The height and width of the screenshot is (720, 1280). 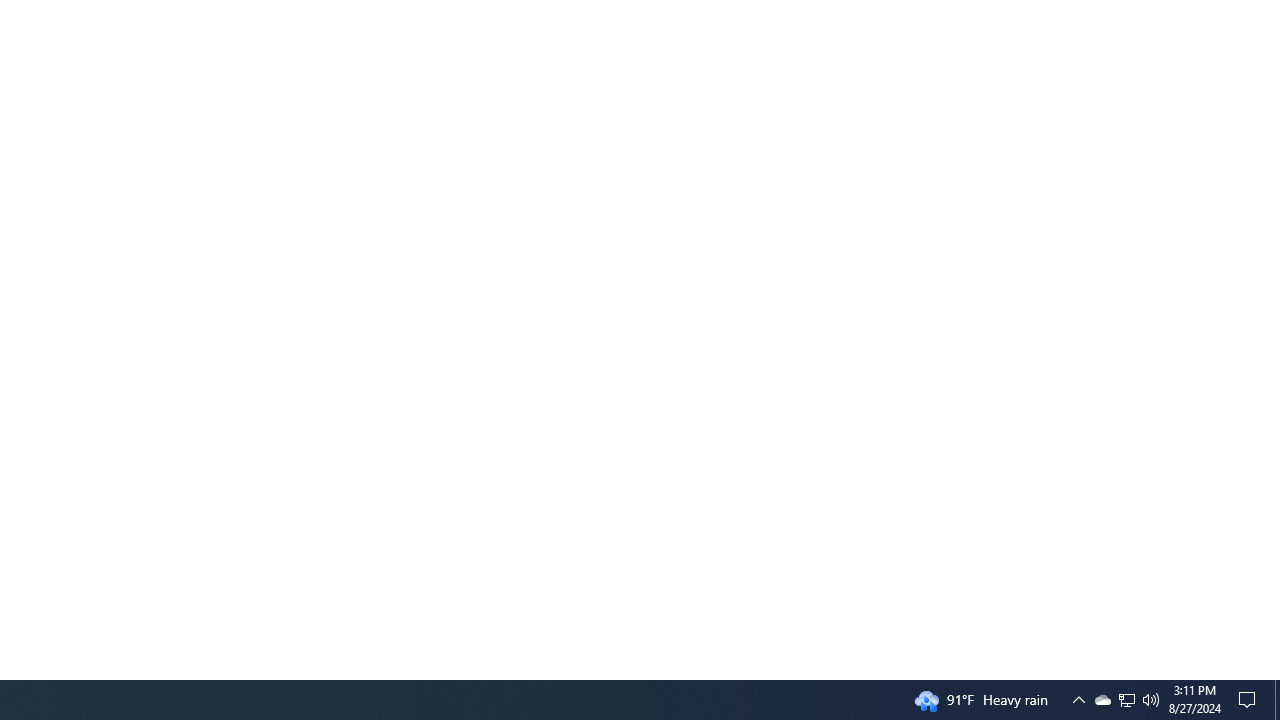 I want to click on Notification Chevron, so click(x=1151, y=700).